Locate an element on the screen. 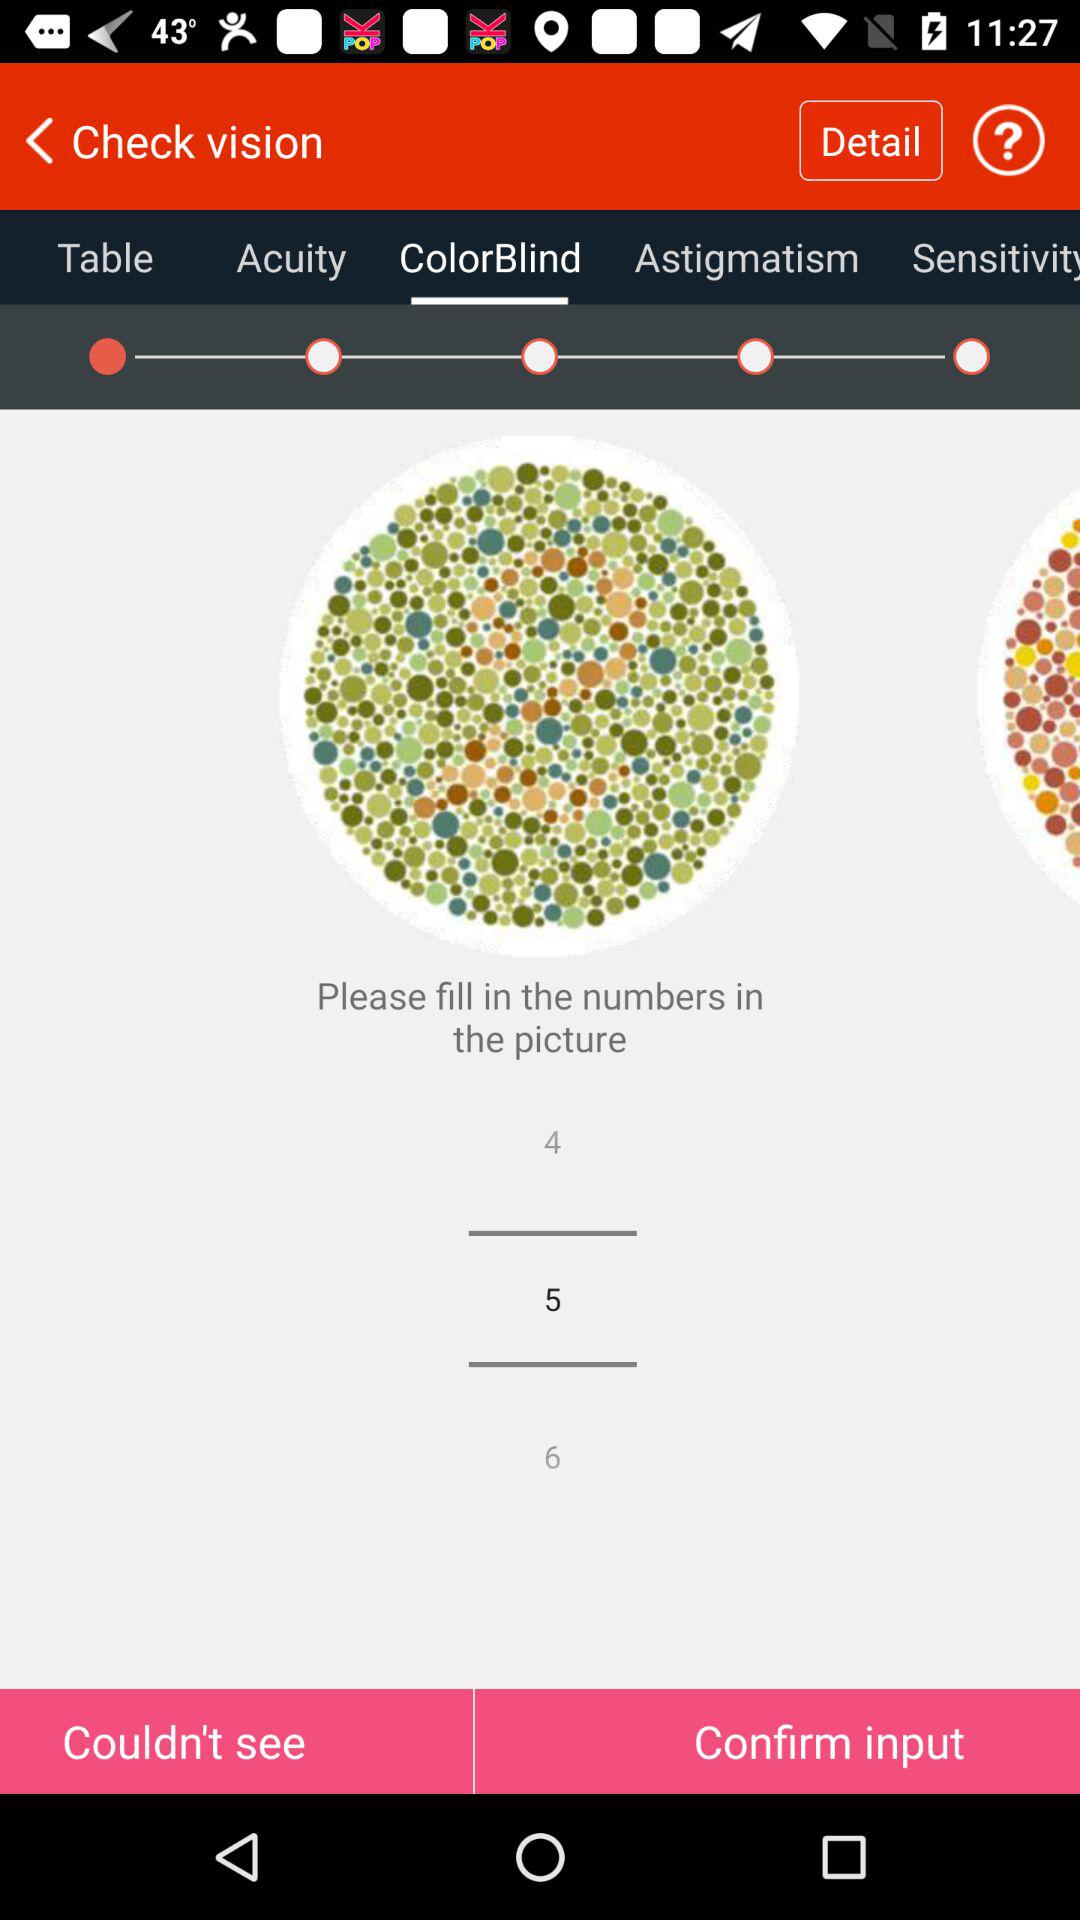  picture is located at coordinates (1028, 696).